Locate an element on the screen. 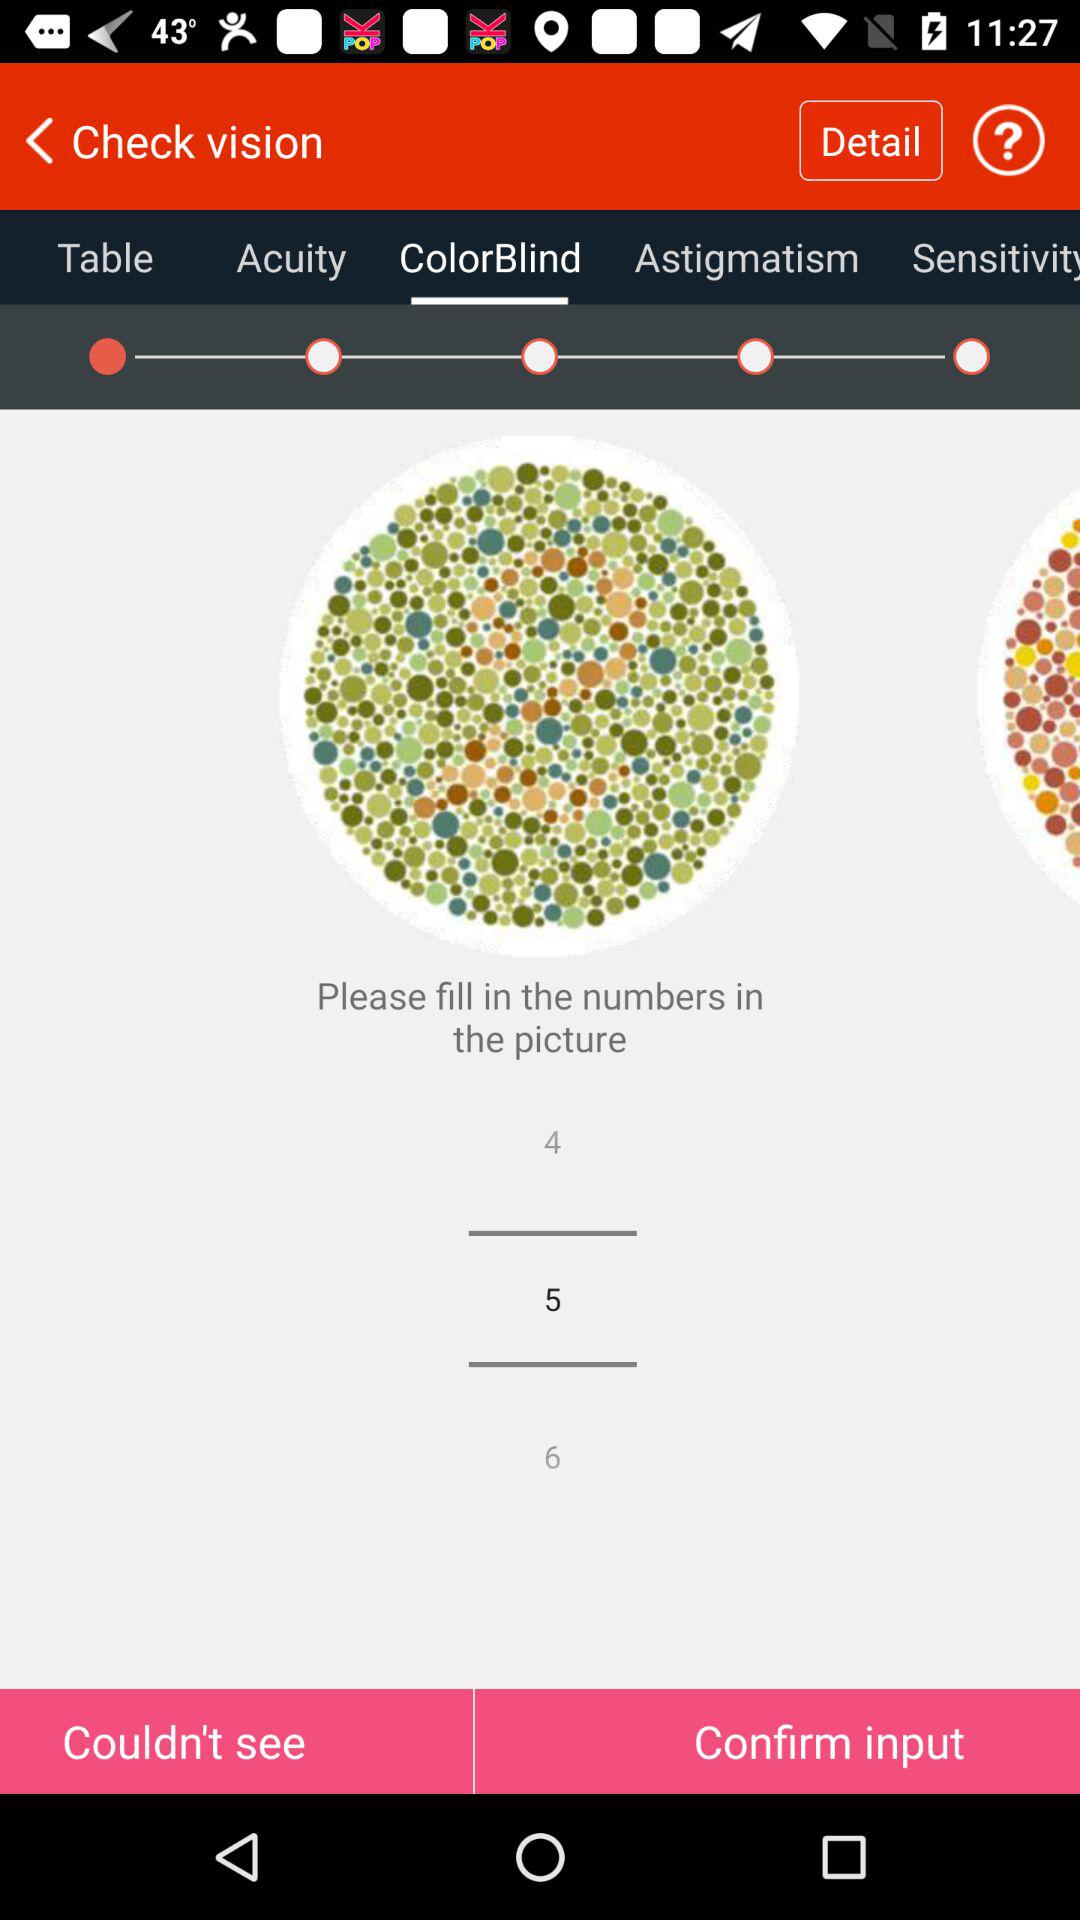  picture is located at coordinates (1028, 696).